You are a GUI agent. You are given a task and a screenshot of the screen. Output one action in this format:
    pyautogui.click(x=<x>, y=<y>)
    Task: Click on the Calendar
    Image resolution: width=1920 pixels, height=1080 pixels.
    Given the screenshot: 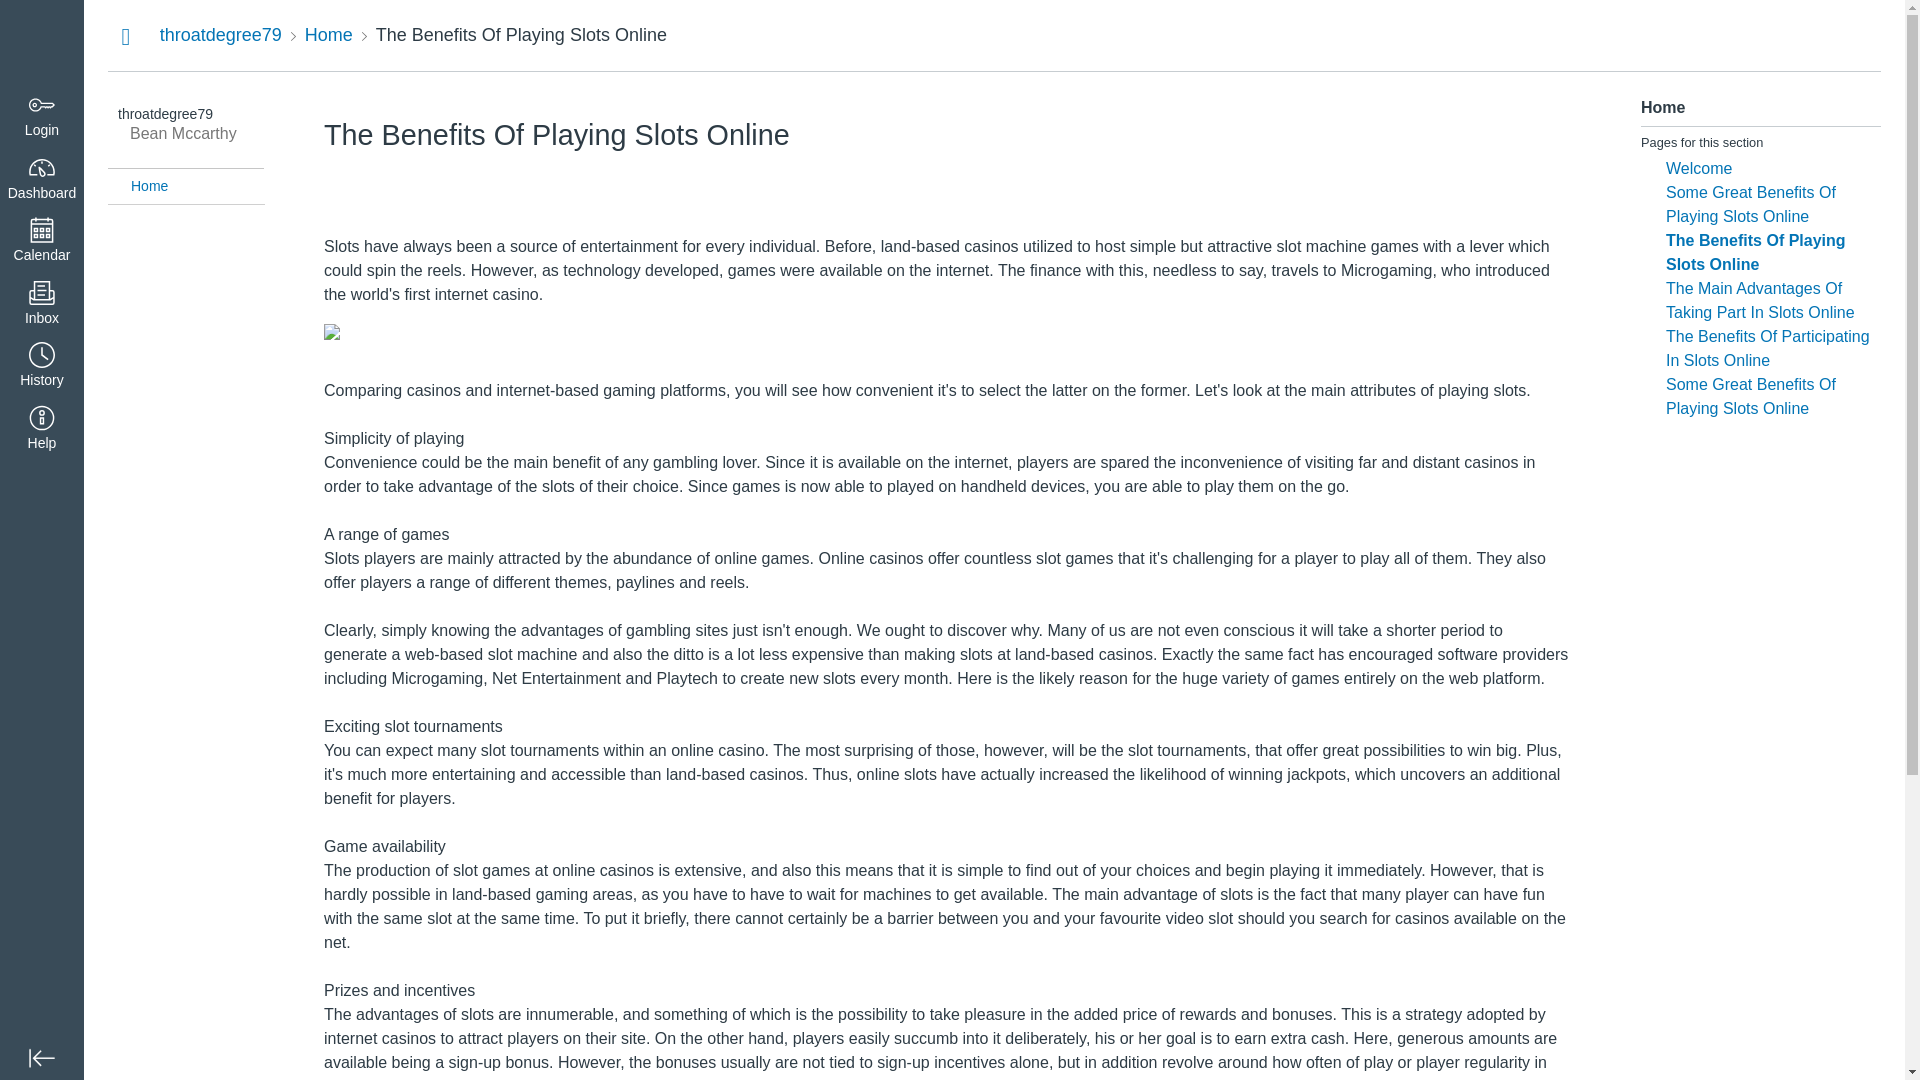 What is the action you would take?
    pyautogui.click(x=42, y=241)
    